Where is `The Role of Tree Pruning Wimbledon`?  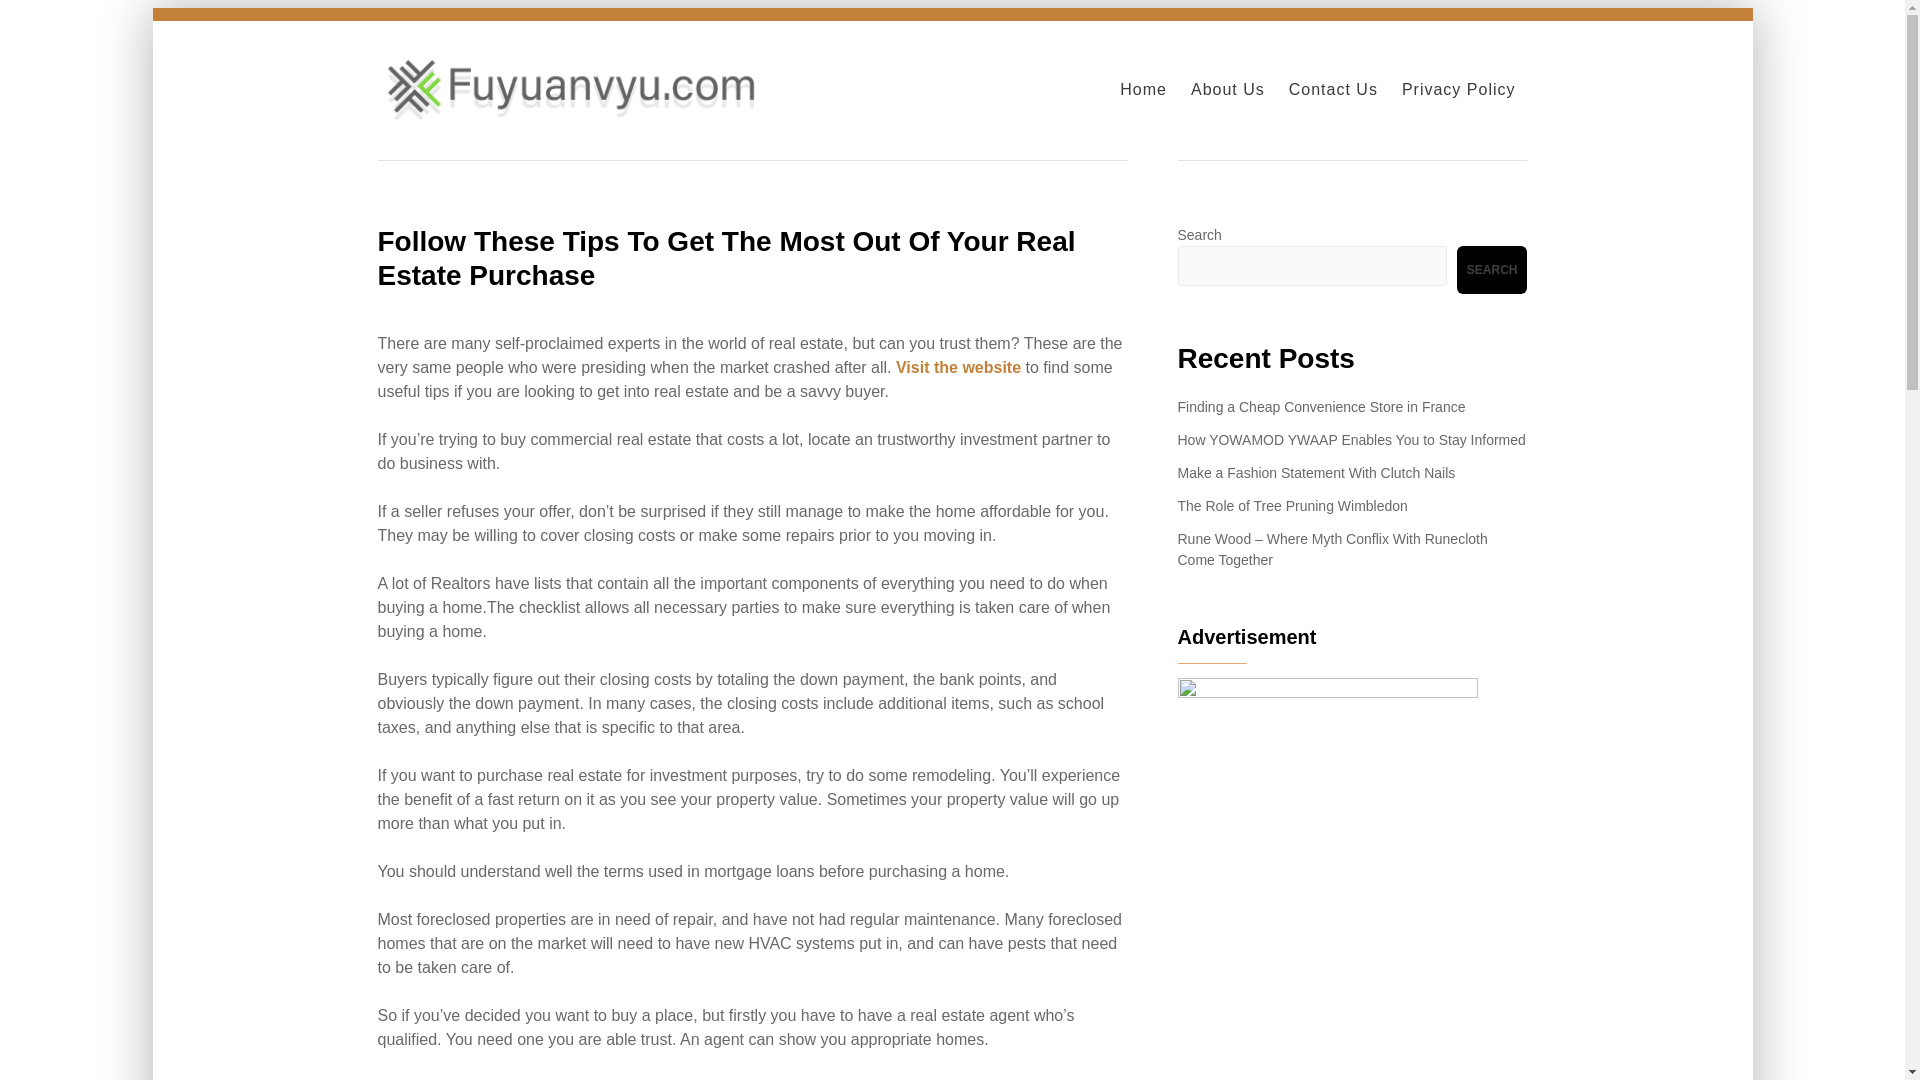 The Role of Tree Pruning Wimbledon is located at coordinates (1292, 506).